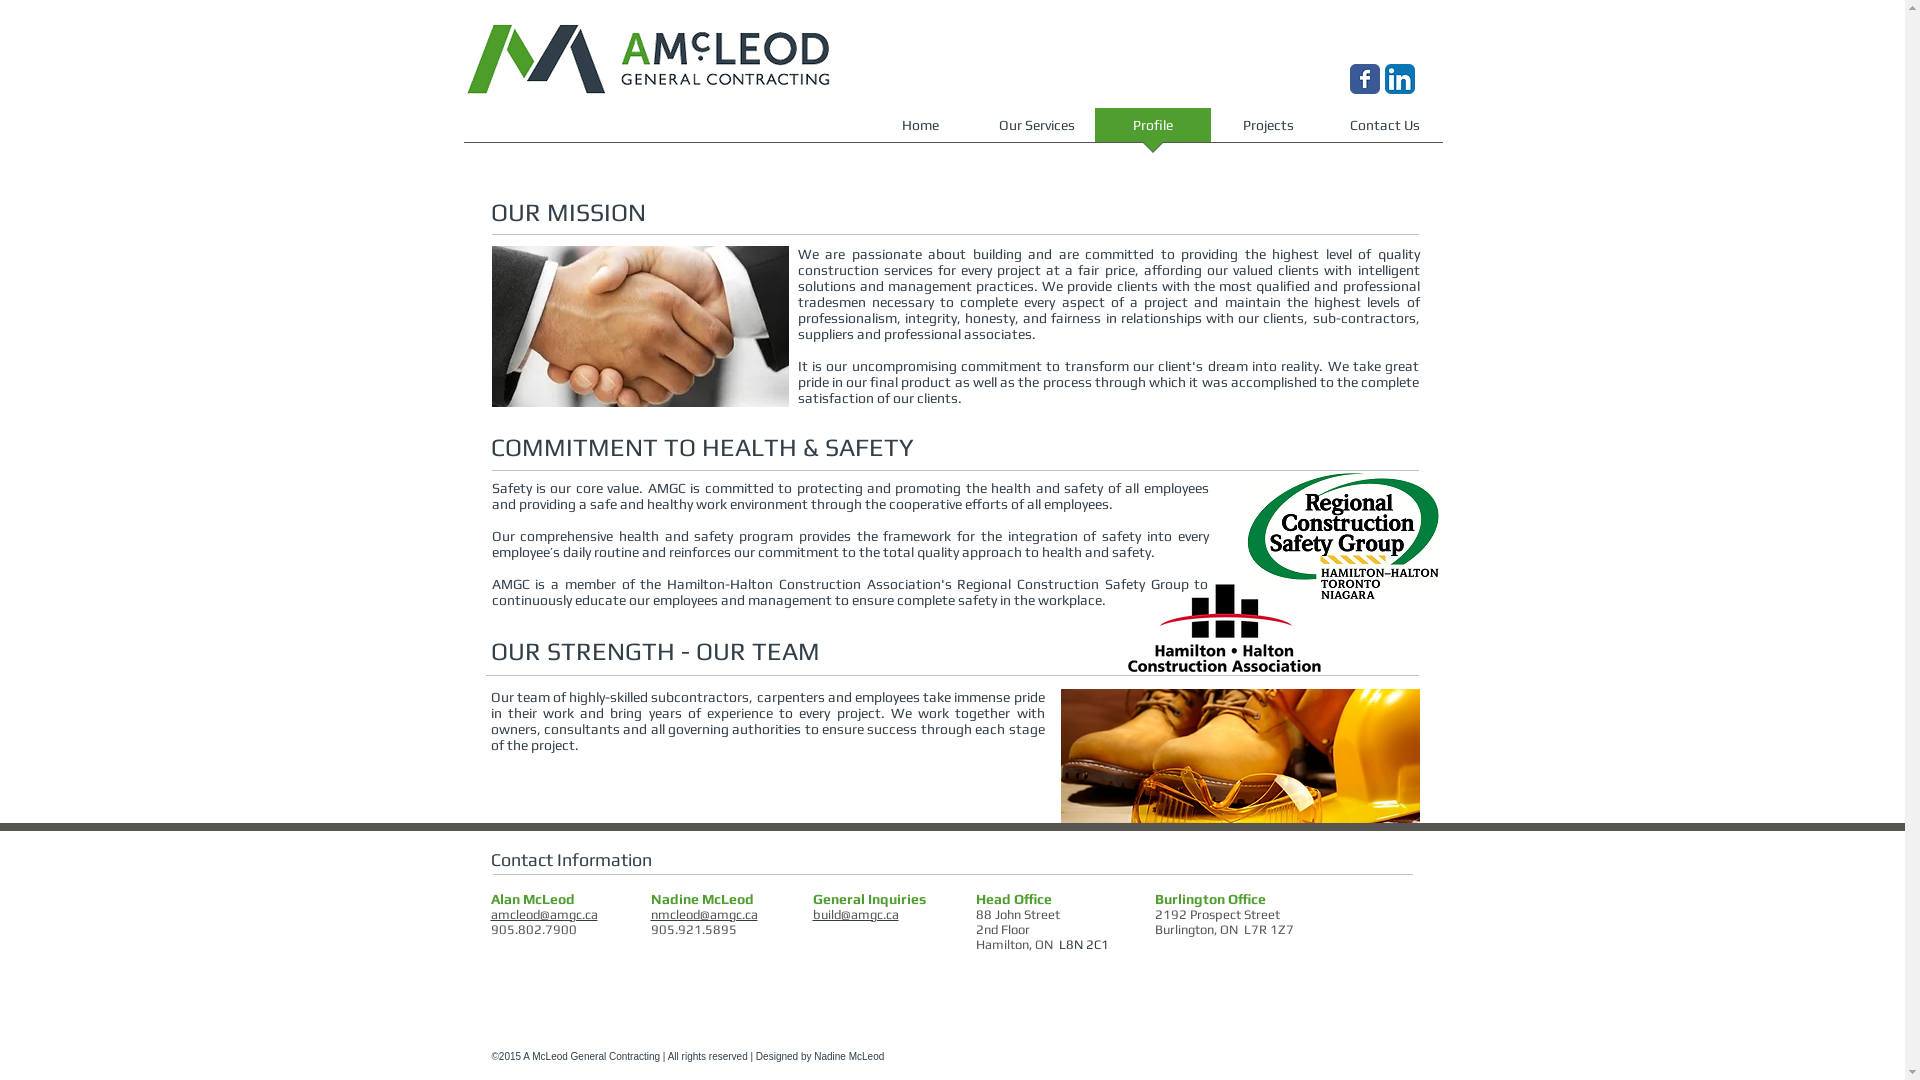 This screenshot has height=1080, width=1920. What do you see at coordinates (704, 914) in the screenshot?
I see `nmcleod@amgc.ca` at bounding box center [704, 914].